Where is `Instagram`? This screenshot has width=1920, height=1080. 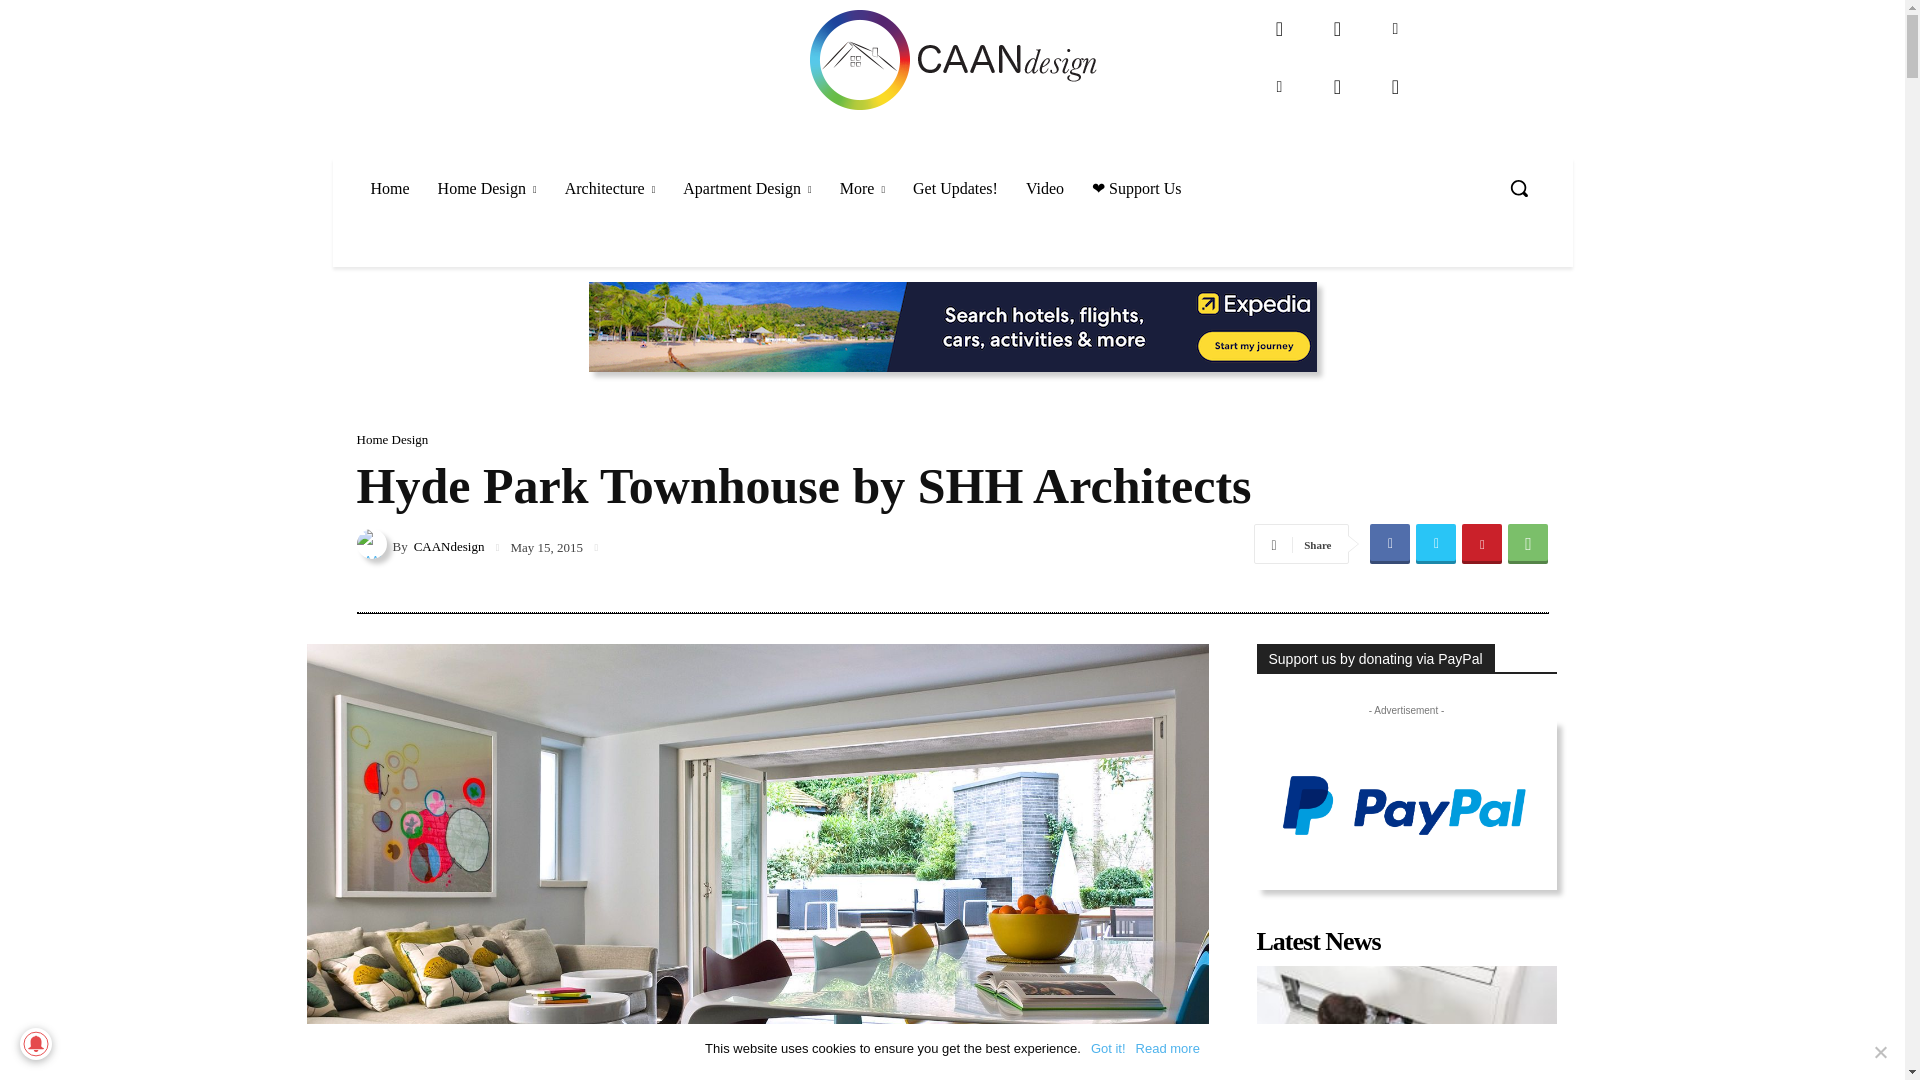 Instagram is located at coordinates (1337, 28).